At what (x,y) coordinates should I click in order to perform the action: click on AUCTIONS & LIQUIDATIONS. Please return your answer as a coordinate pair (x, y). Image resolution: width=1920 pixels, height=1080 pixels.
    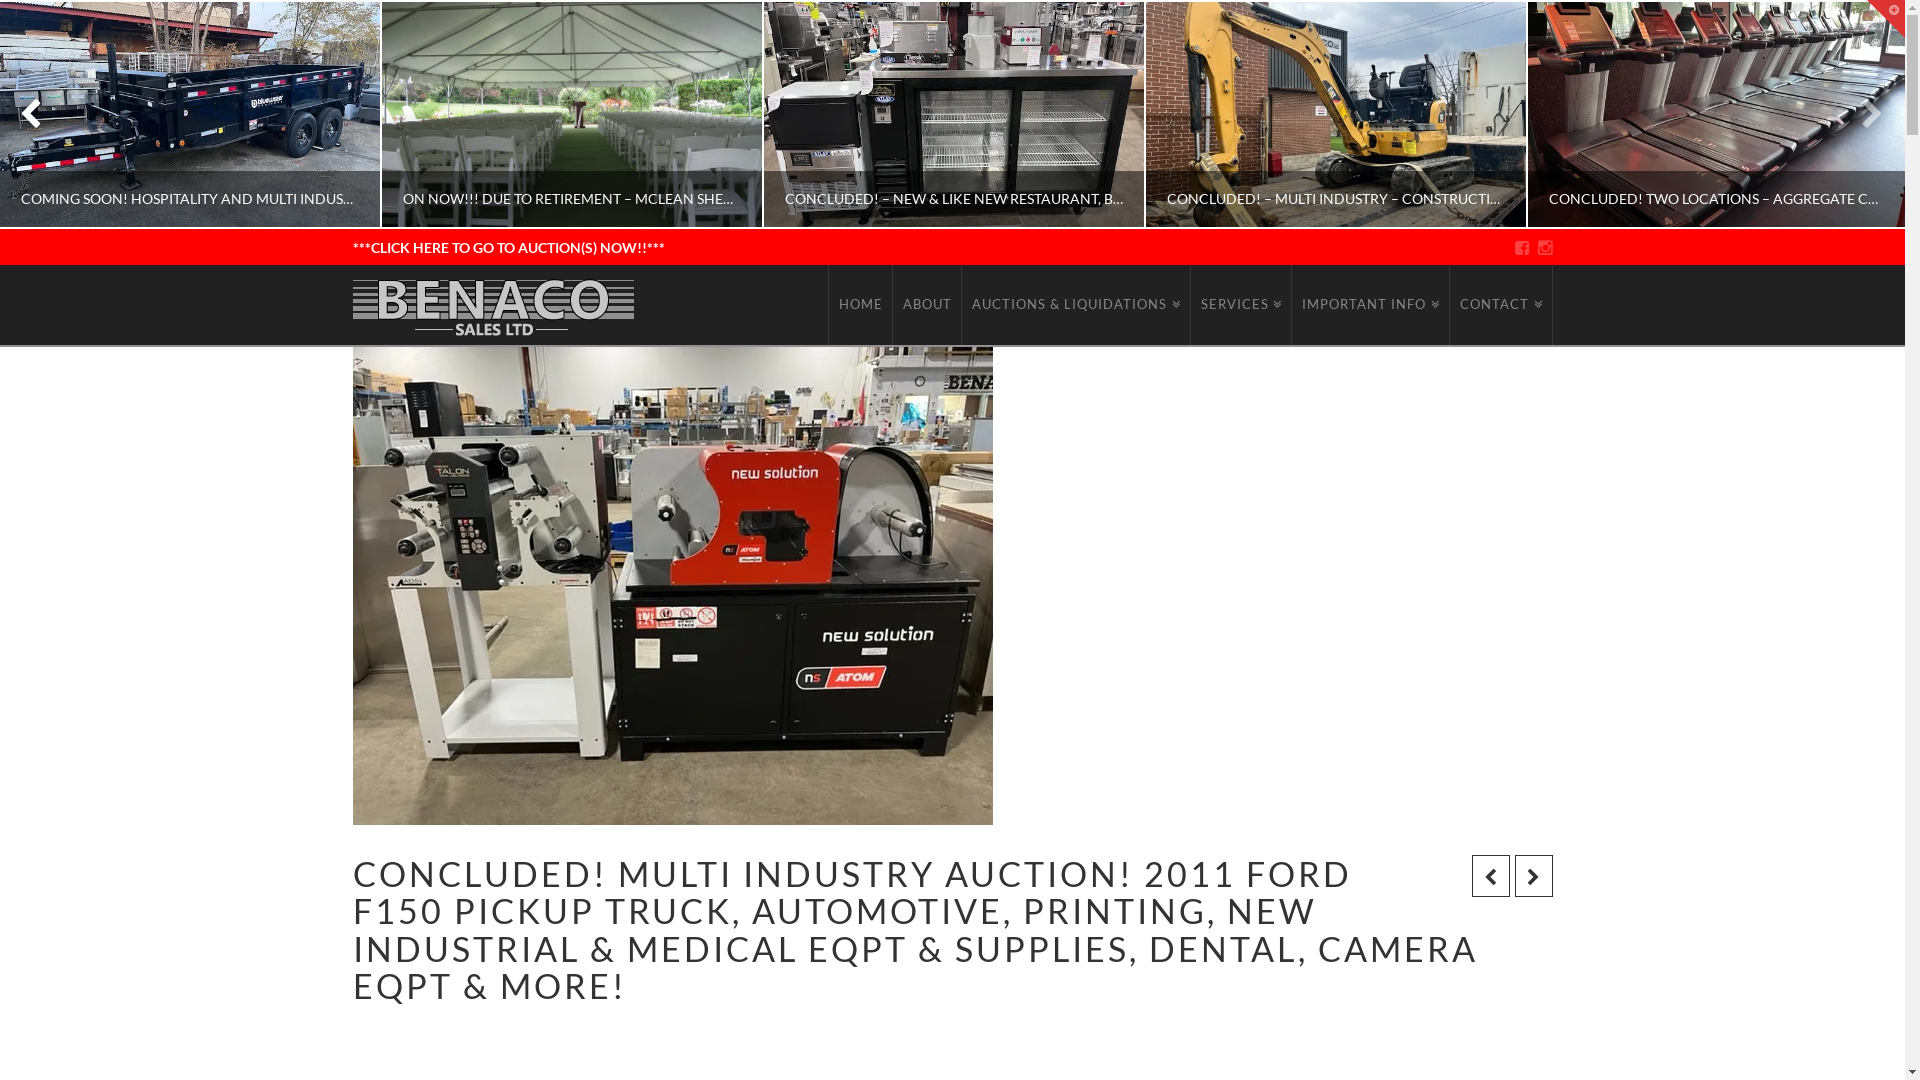
    Looking at the image, I should click on (1076, 305).